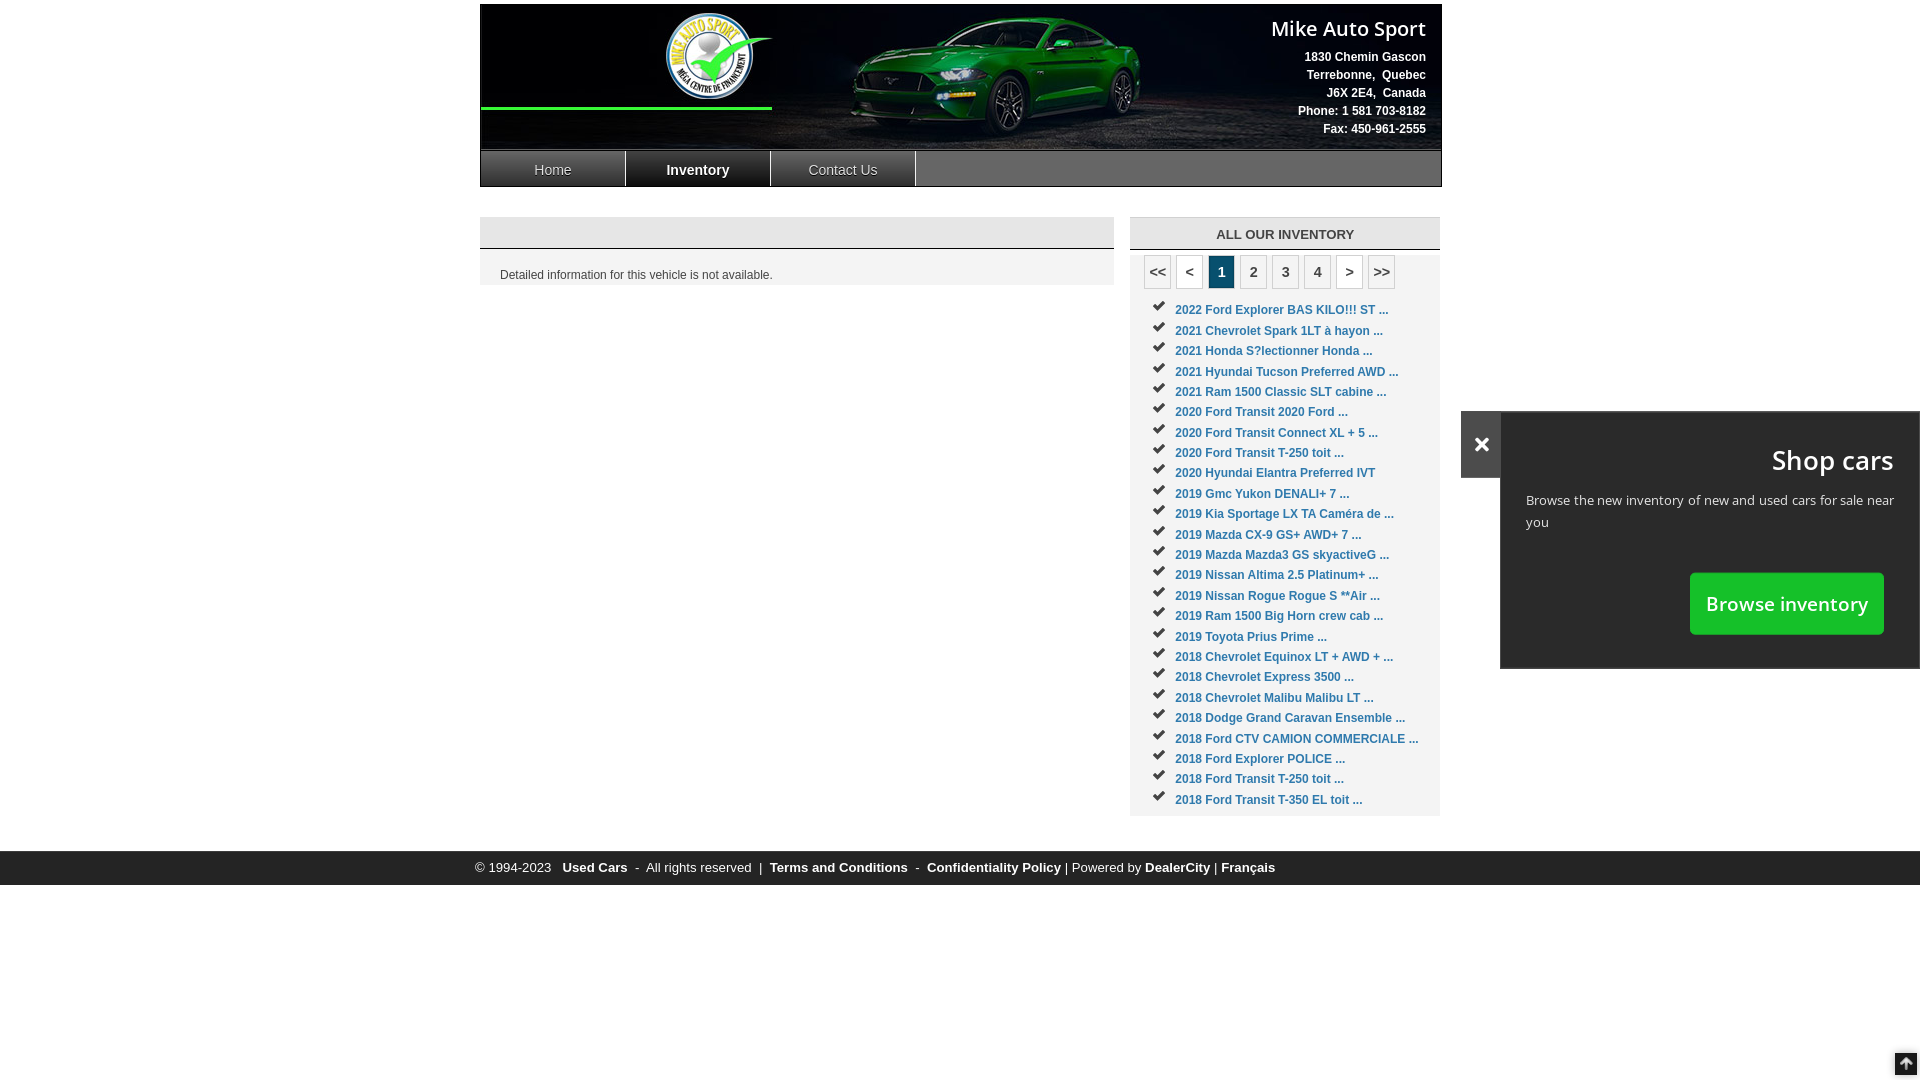 The image size is (1920, 1080). Describe the element at coordinates (1260, 779) in the screenshot. I see `2018 Ford Transit T-250 toit ...` at that location.